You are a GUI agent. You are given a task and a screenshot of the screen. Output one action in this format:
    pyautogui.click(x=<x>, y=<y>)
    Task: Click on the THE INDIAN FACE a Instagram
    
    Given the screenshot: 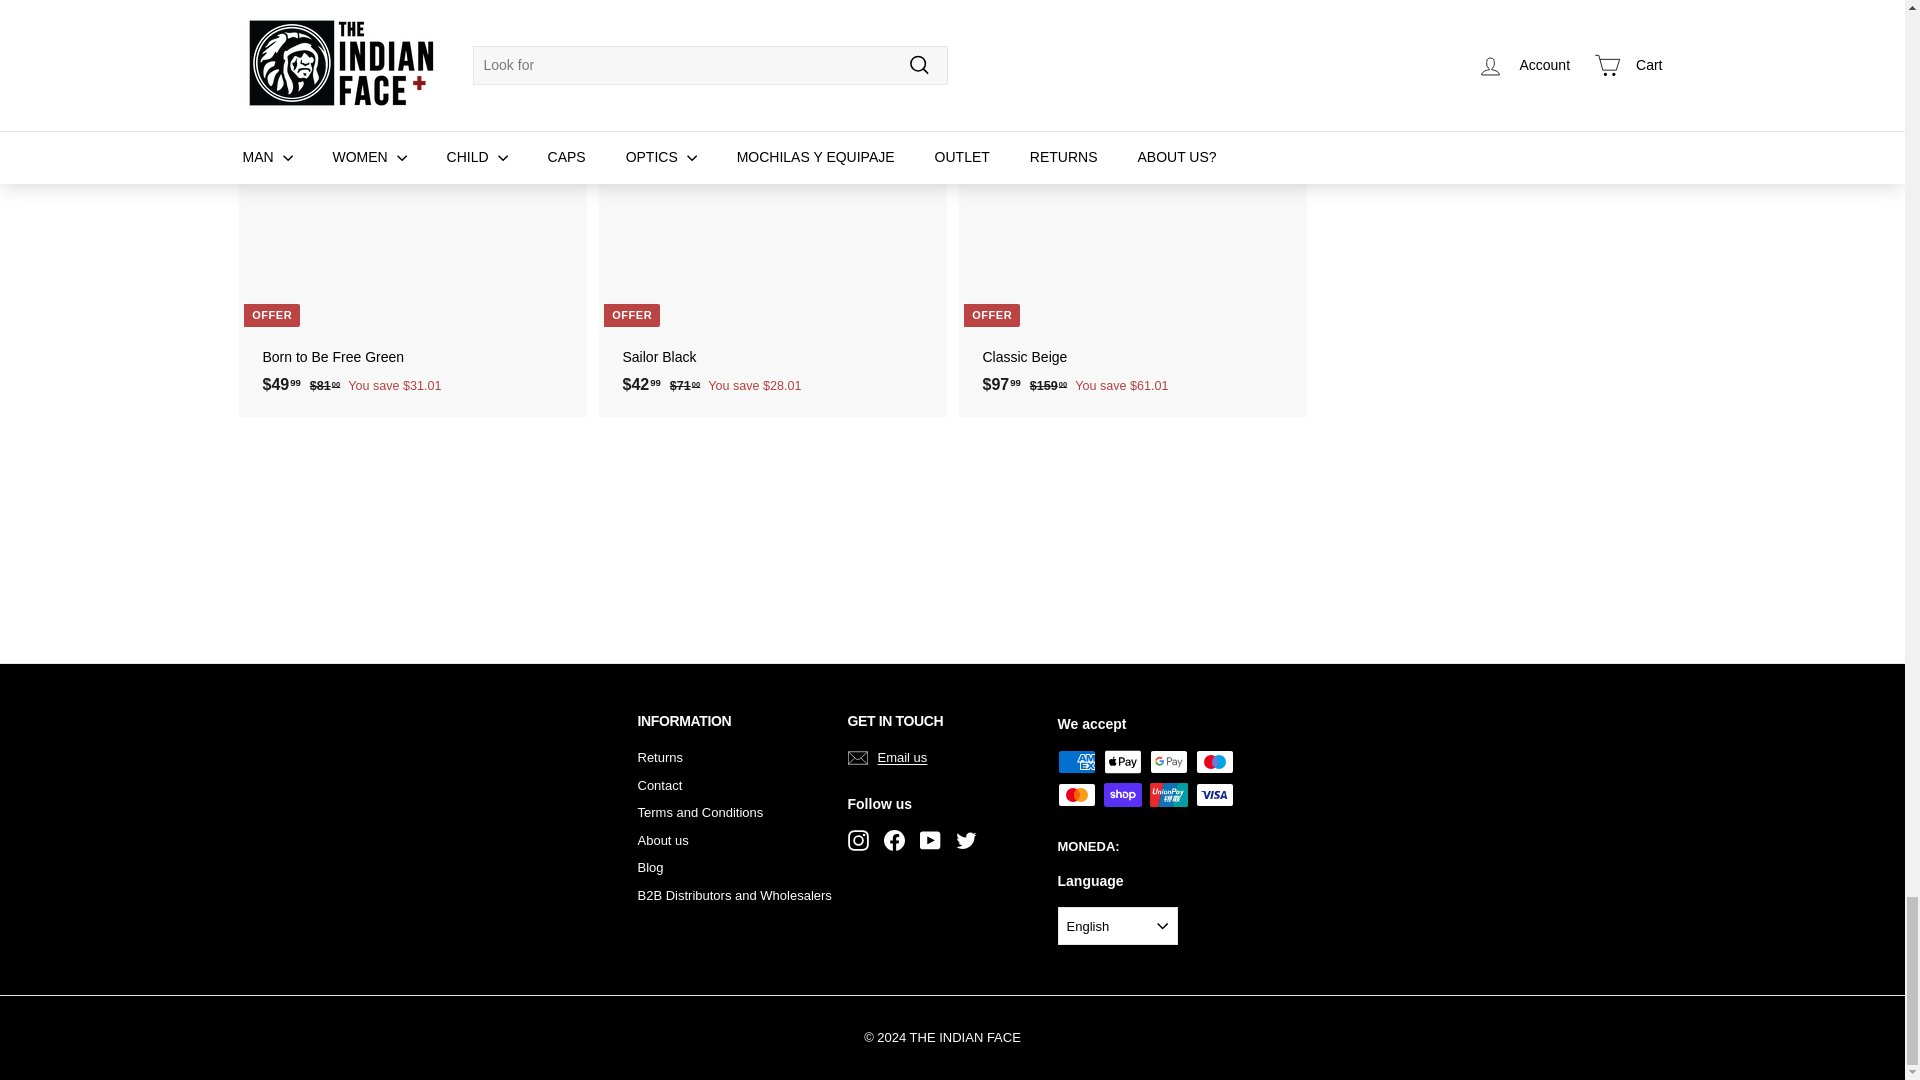 What is the action you would take?
    pyautogui.click(x=858, y=839)
    